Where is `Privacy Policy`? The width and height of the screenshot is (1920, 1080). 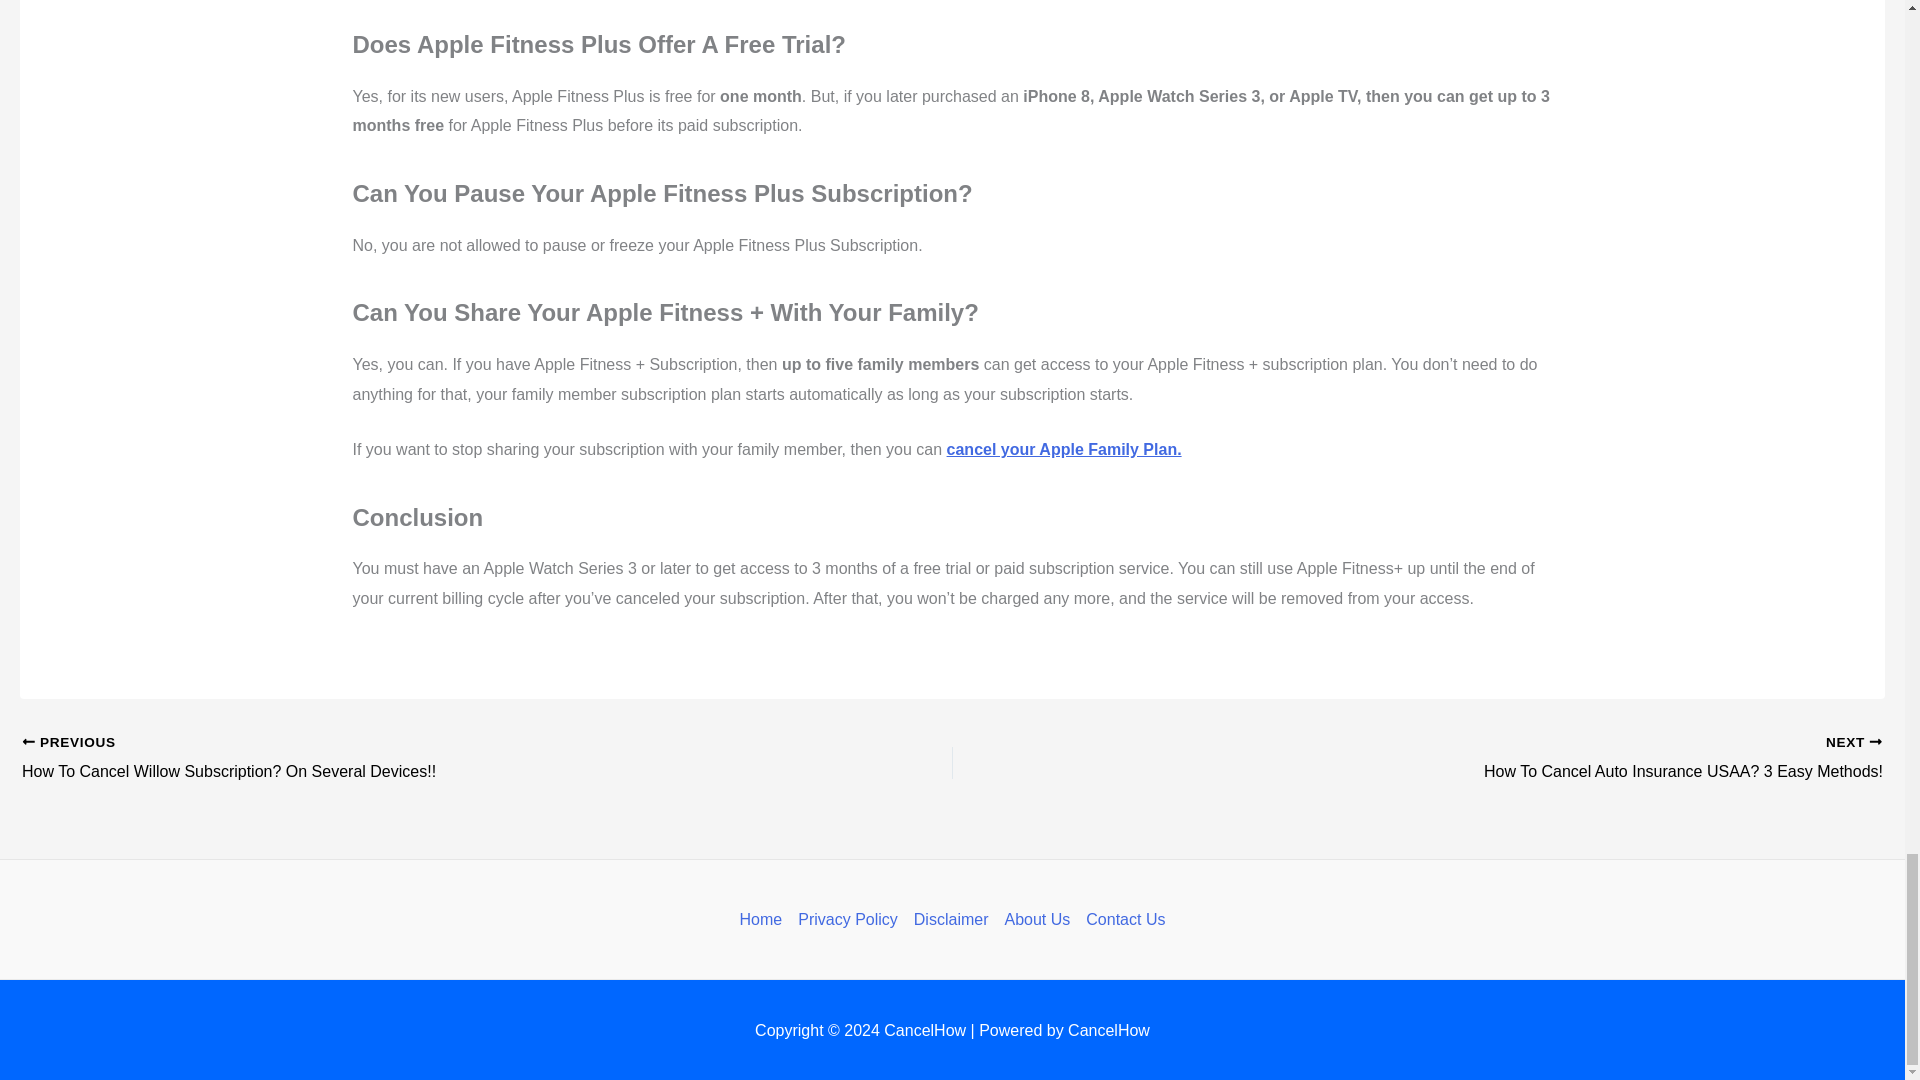
Privacy Policy is located at coordinates (848, 920).